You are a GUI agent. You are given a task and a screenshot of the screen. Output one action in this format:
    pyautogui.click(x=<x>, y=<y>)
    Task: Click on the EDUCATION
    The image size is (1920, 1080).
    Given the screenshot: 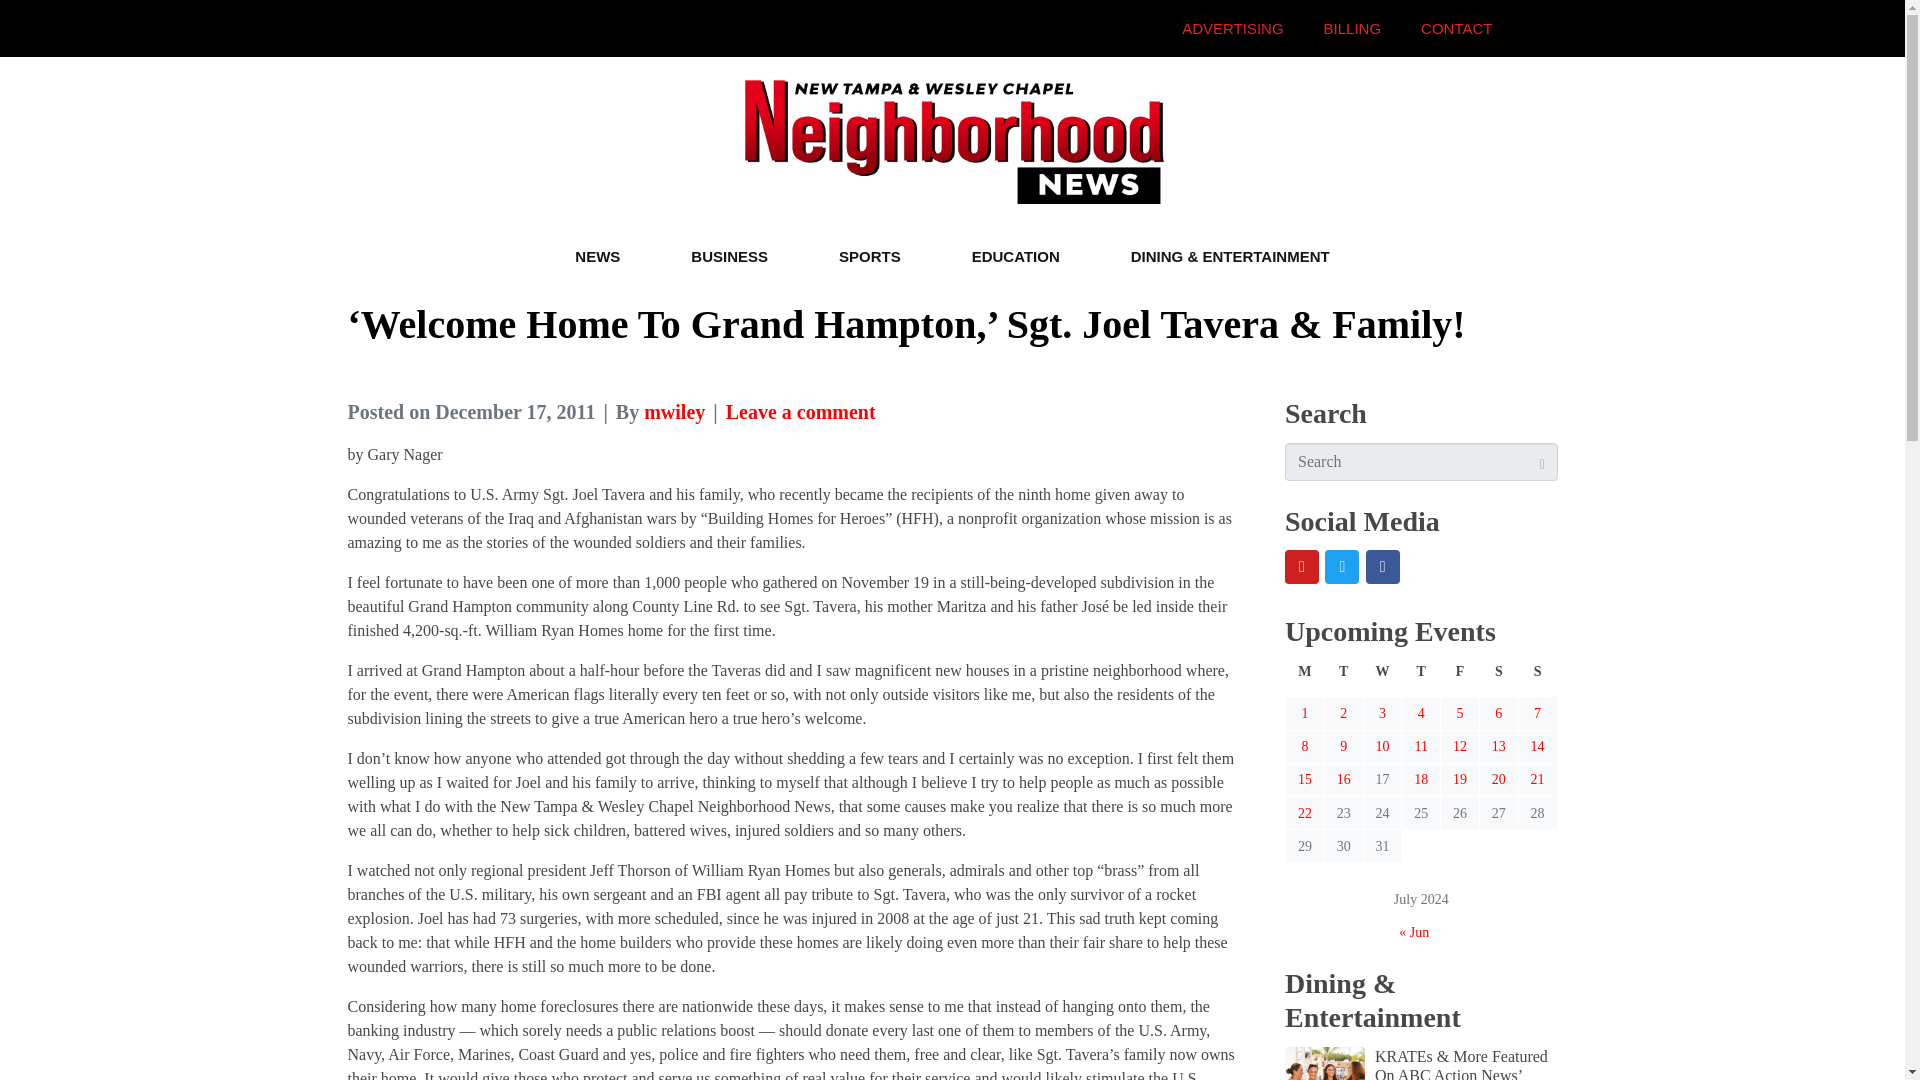 What is the action you would take?
    pyautogui.click(x=1016, y=256)
    